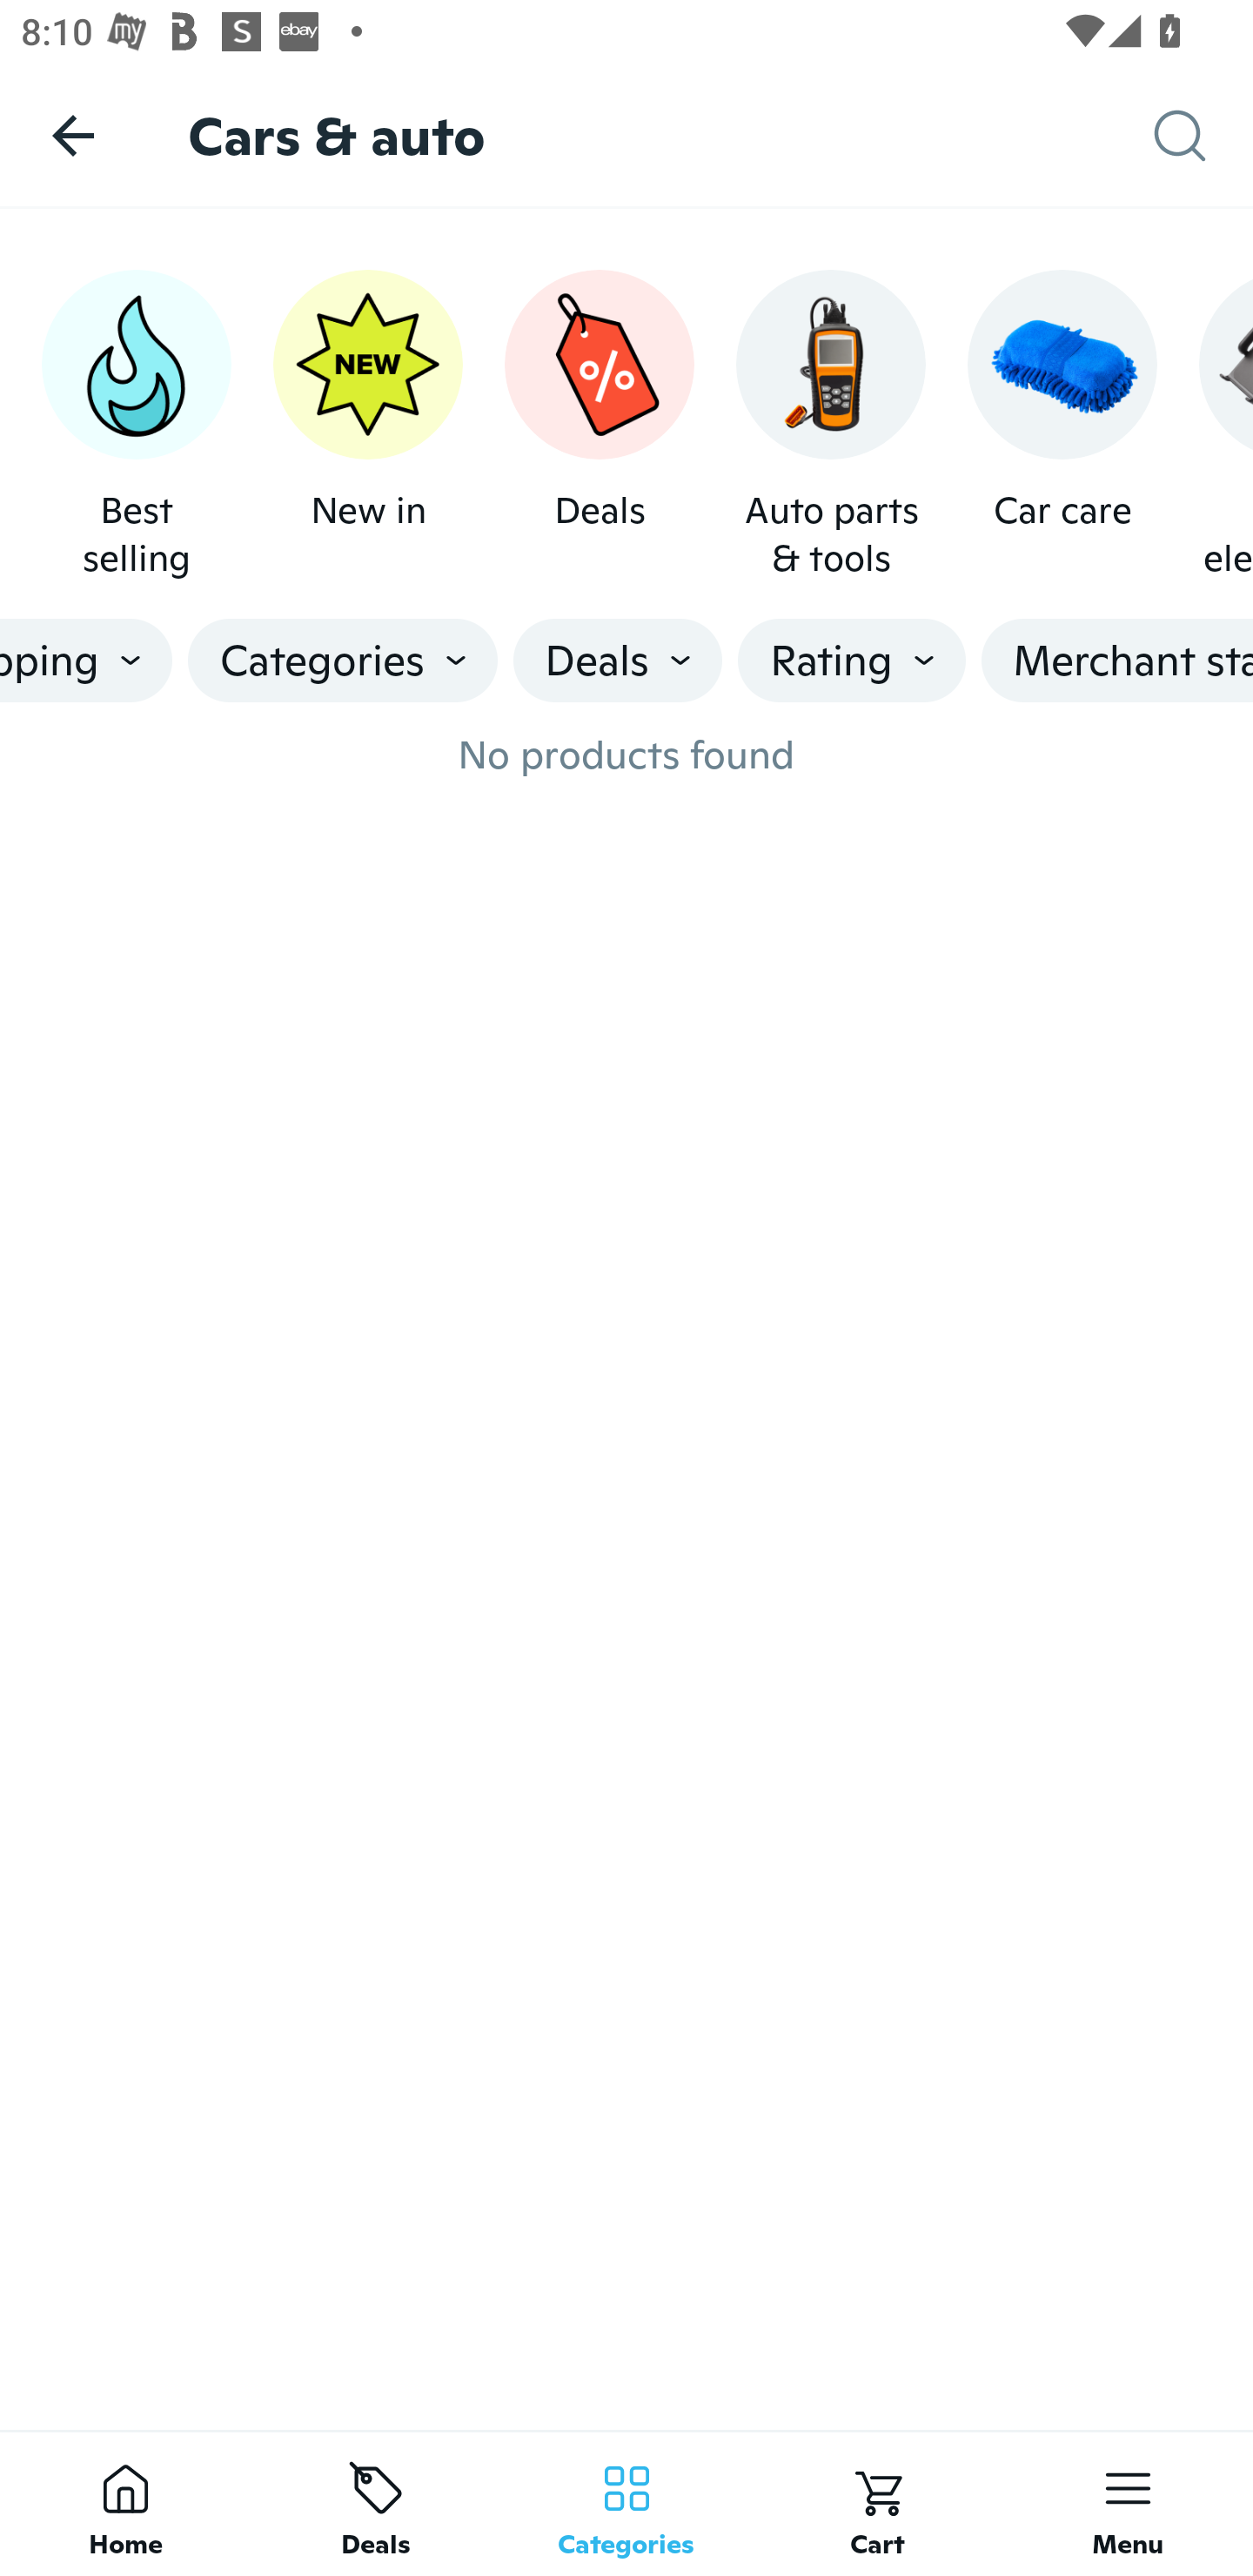 The width and height of the screenshot is (1253, 2576). Describe the element at coordinates (1062, 426) in the screenshot. I see `Car care` at that location.